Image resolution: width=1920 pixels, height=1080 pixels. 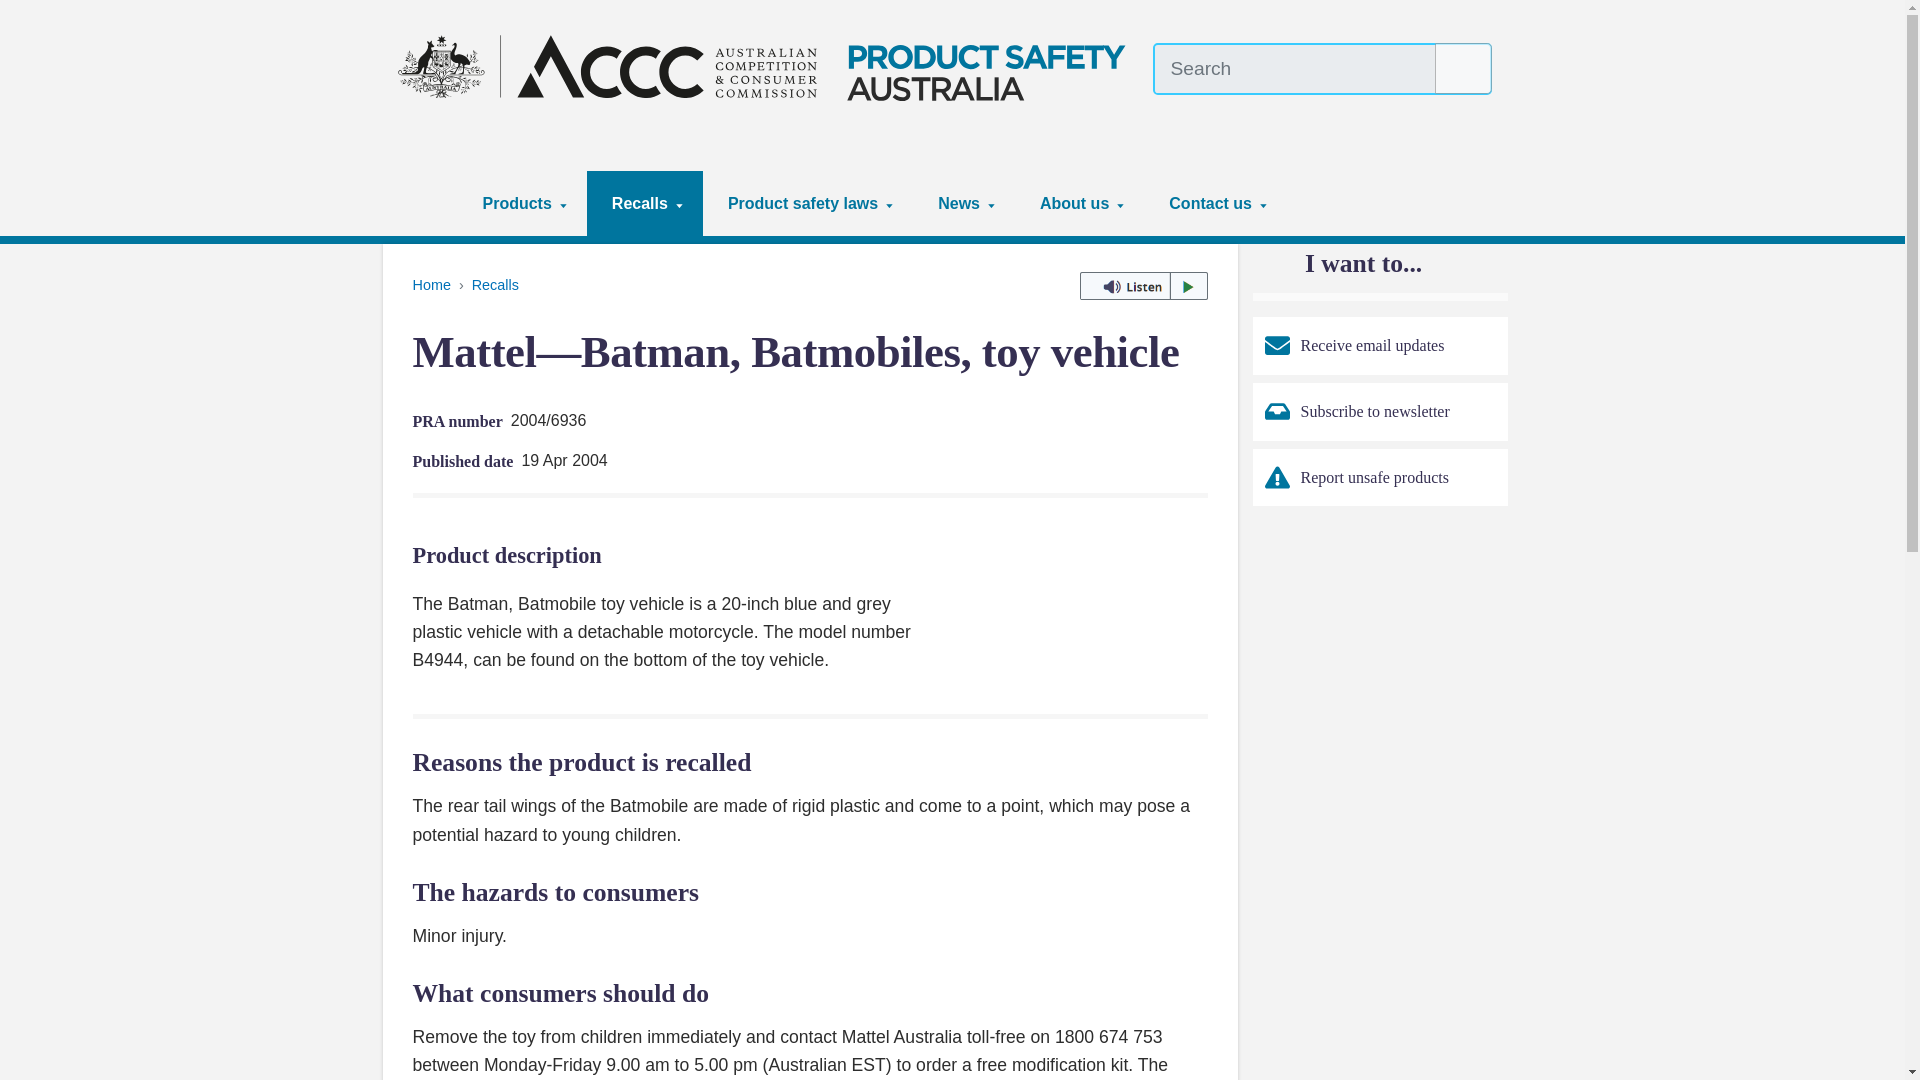 What do you see at coordinates (1480, 114) in the screenshot?
I see `About website translation` at bounding box center [1480, 114].